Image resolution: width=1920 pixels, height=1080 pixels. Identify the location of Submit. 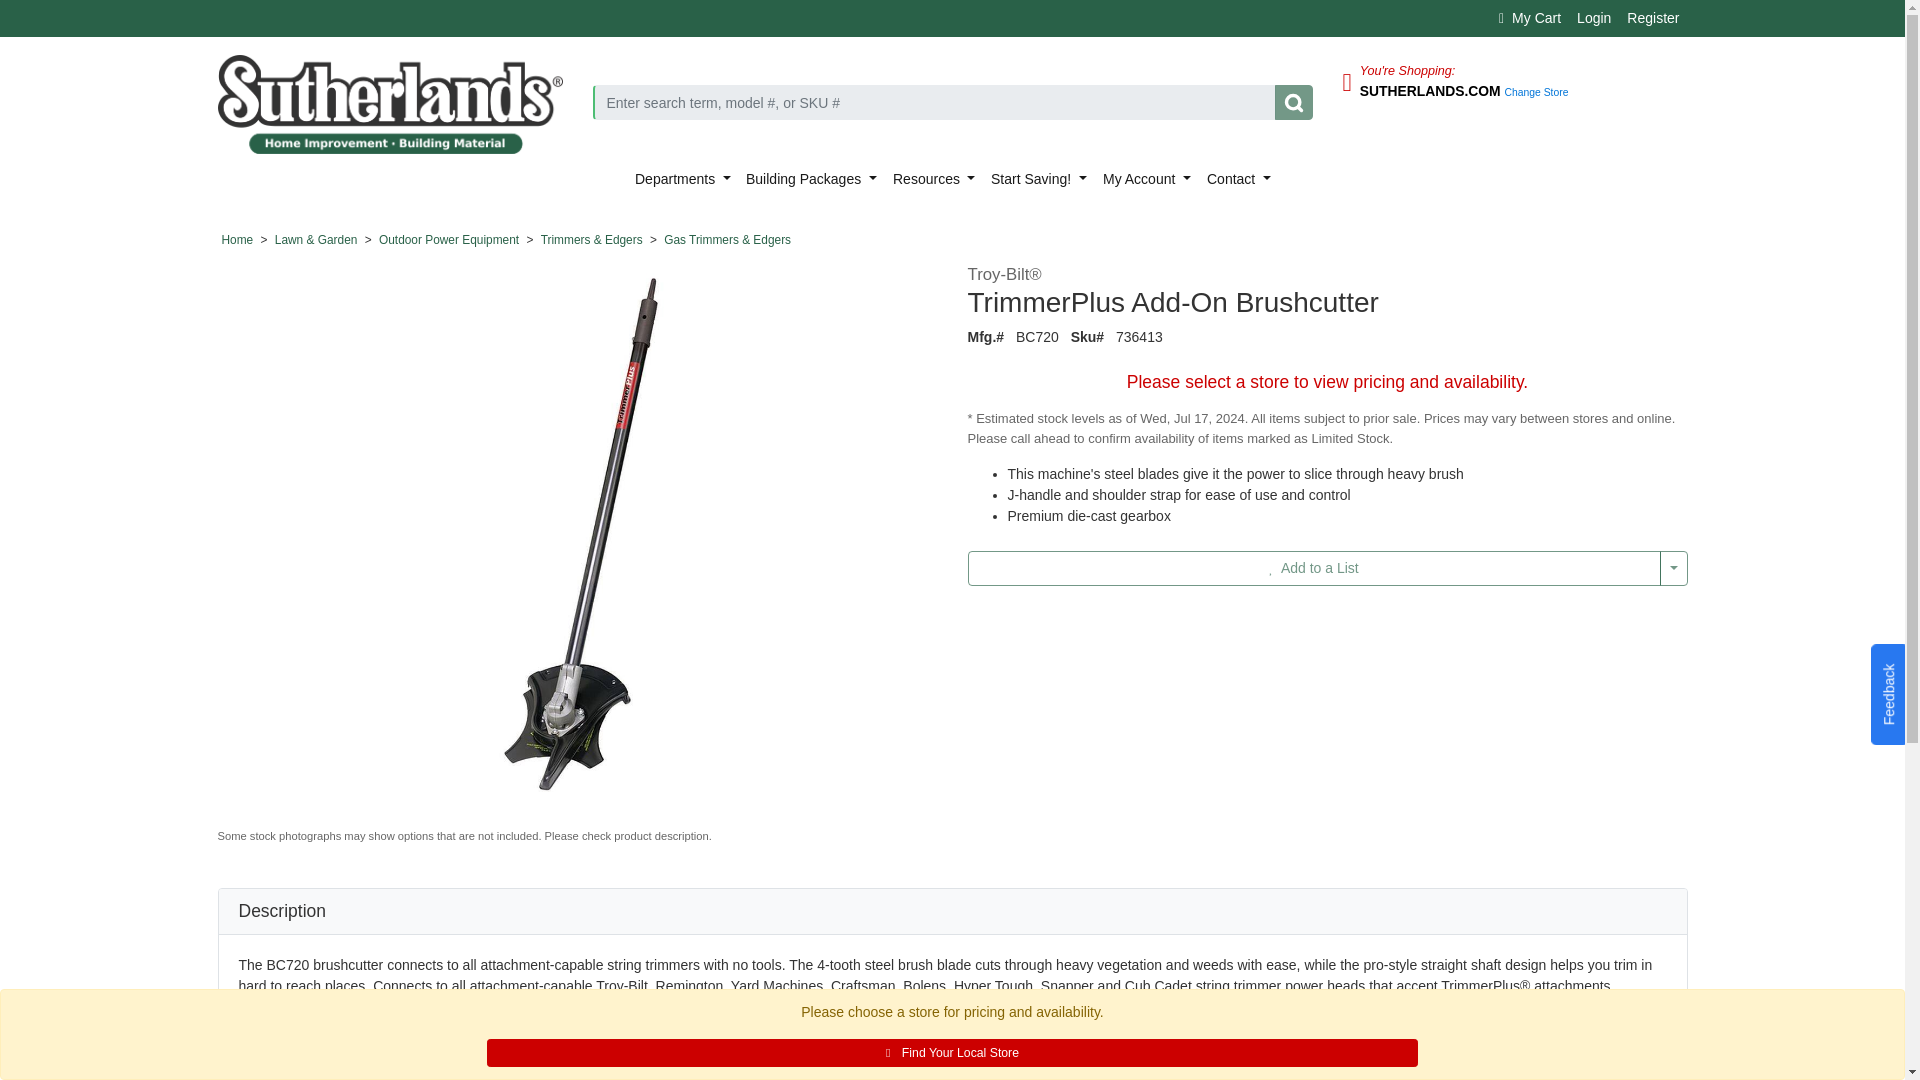
(1292, 102).